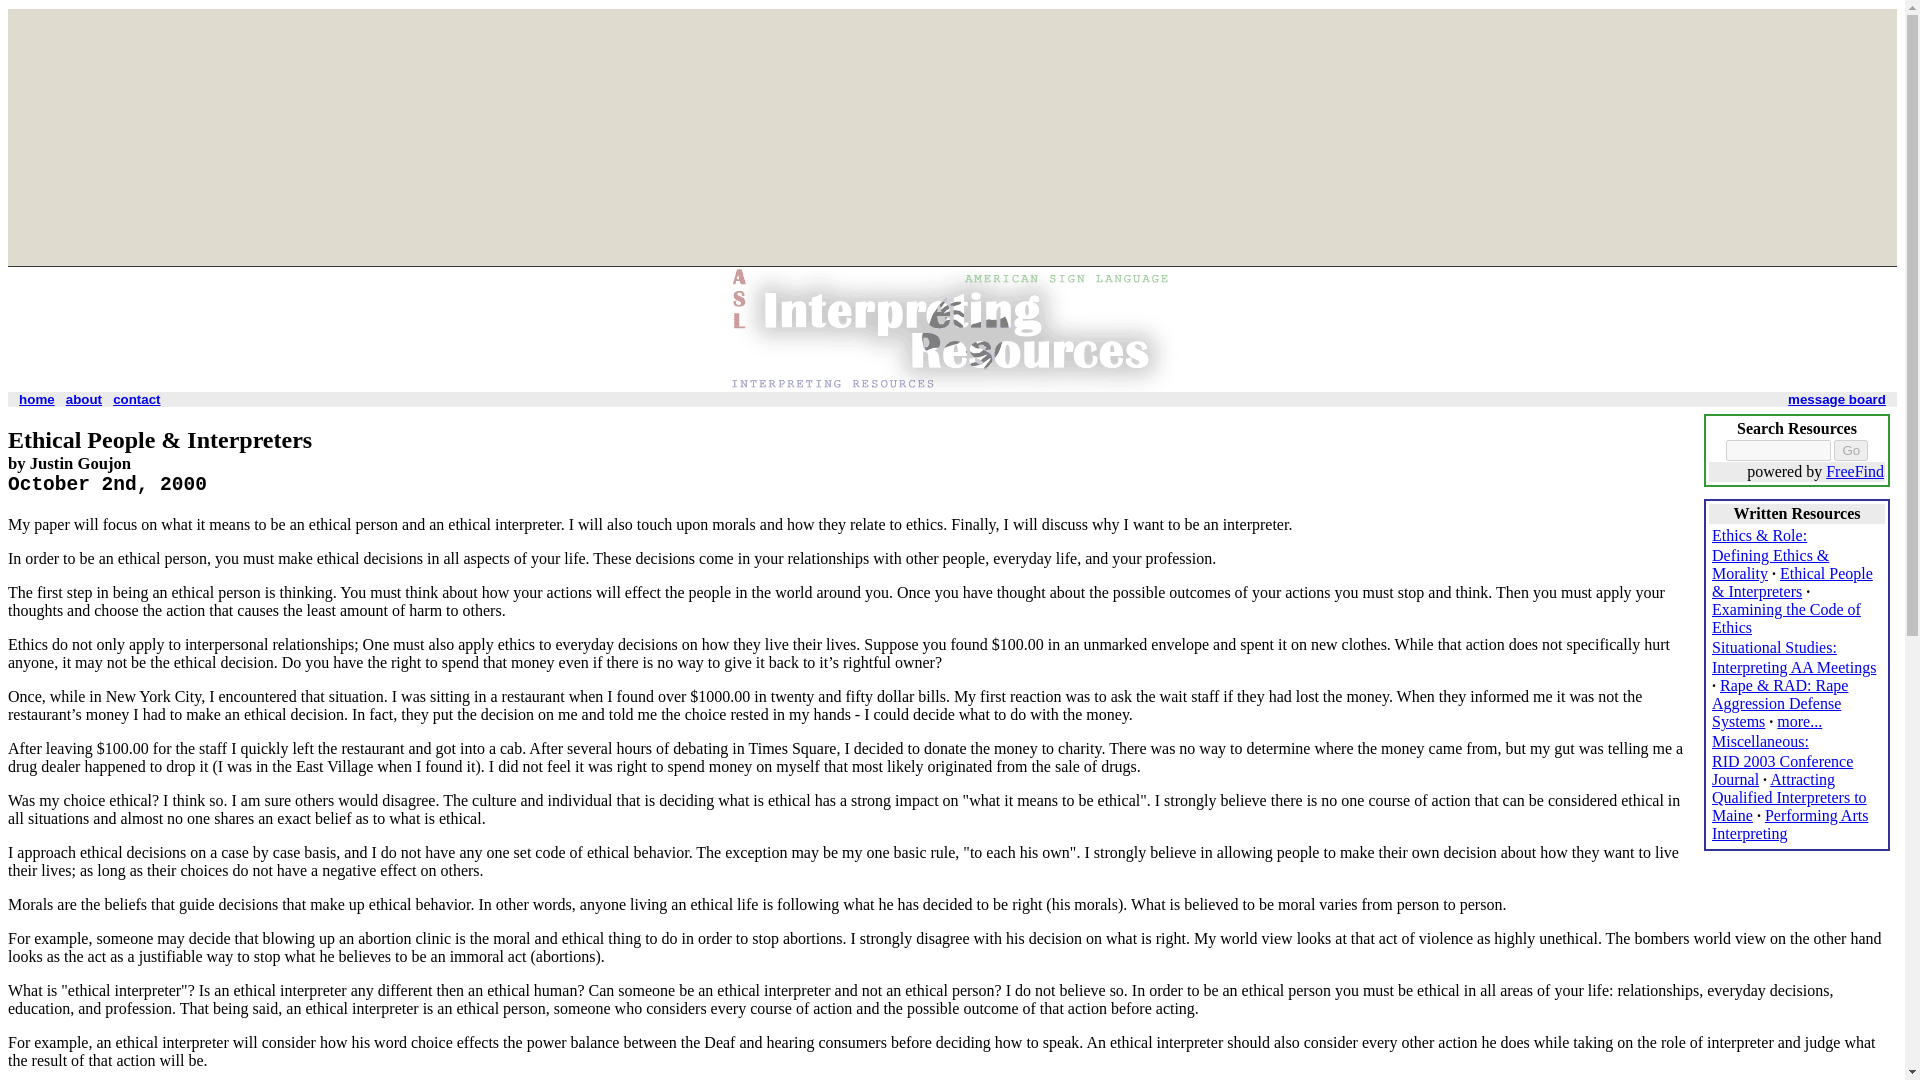 The image size is (1920, 1080). Describe the element at coordinates (1760, 741) in the screenshot. I see `Miscellaneous:` at that location.